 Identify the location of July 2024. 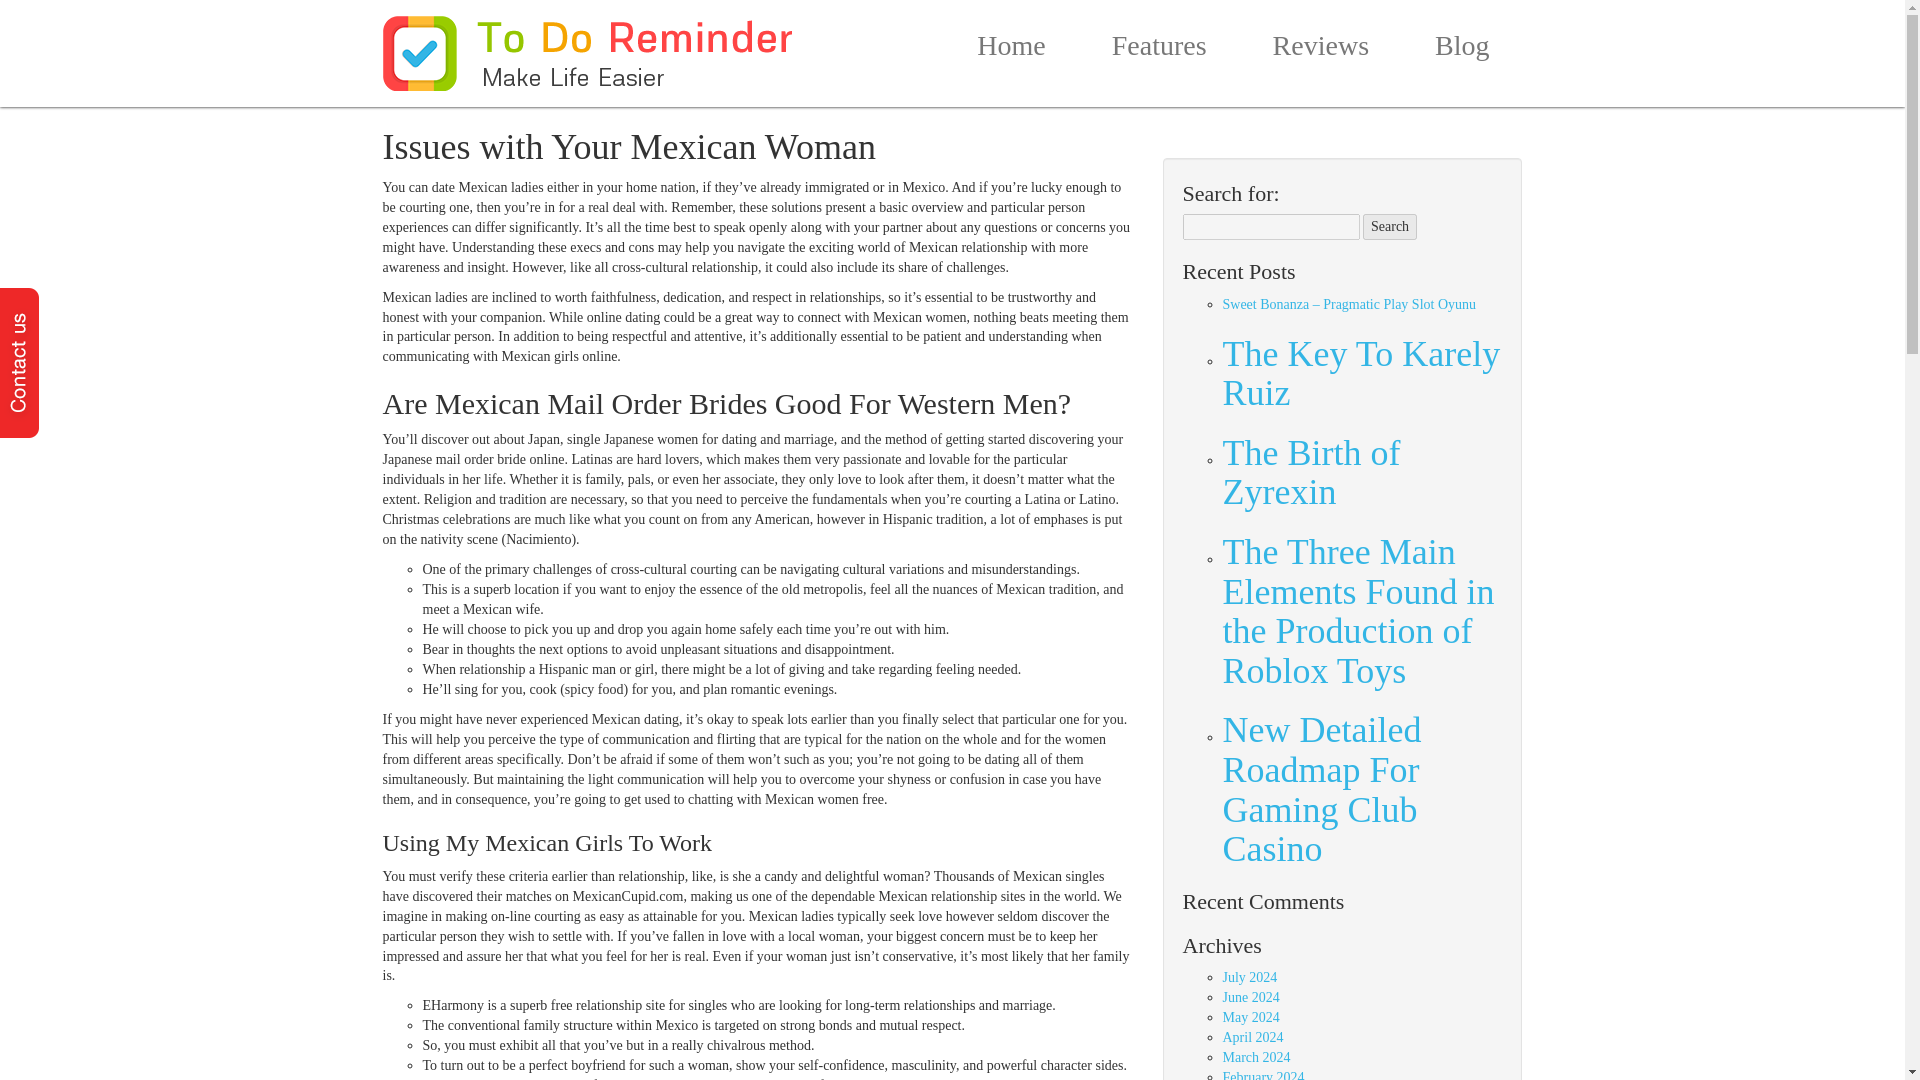
(1248, 976).